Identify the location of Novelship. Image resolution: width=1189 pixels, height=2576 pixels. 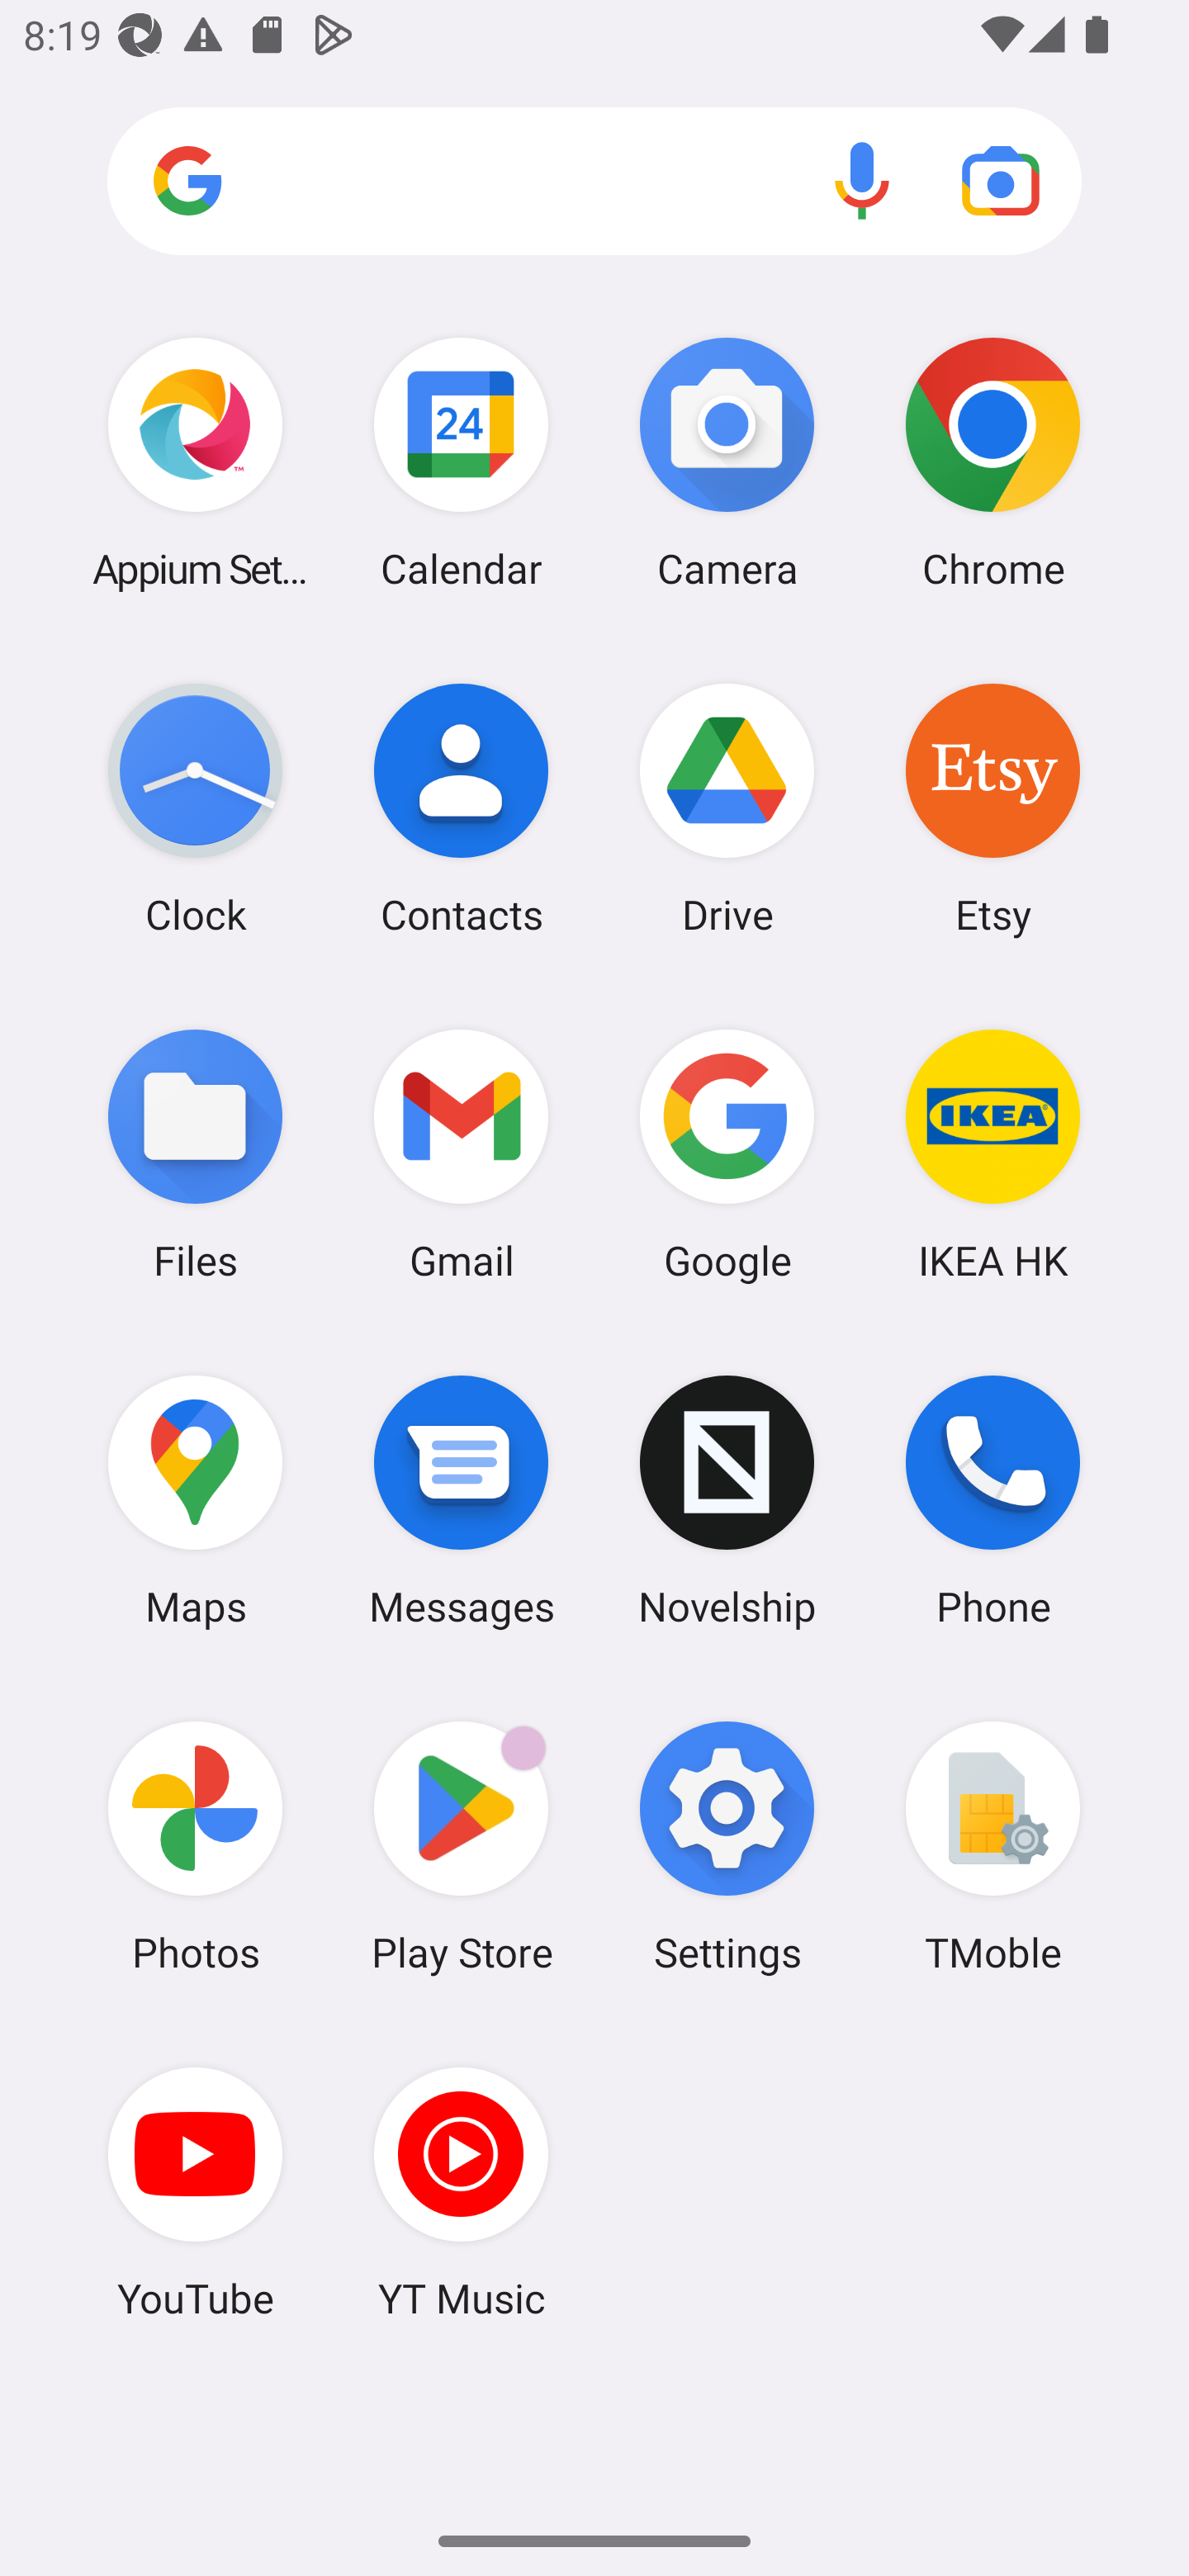
(727, 1500).